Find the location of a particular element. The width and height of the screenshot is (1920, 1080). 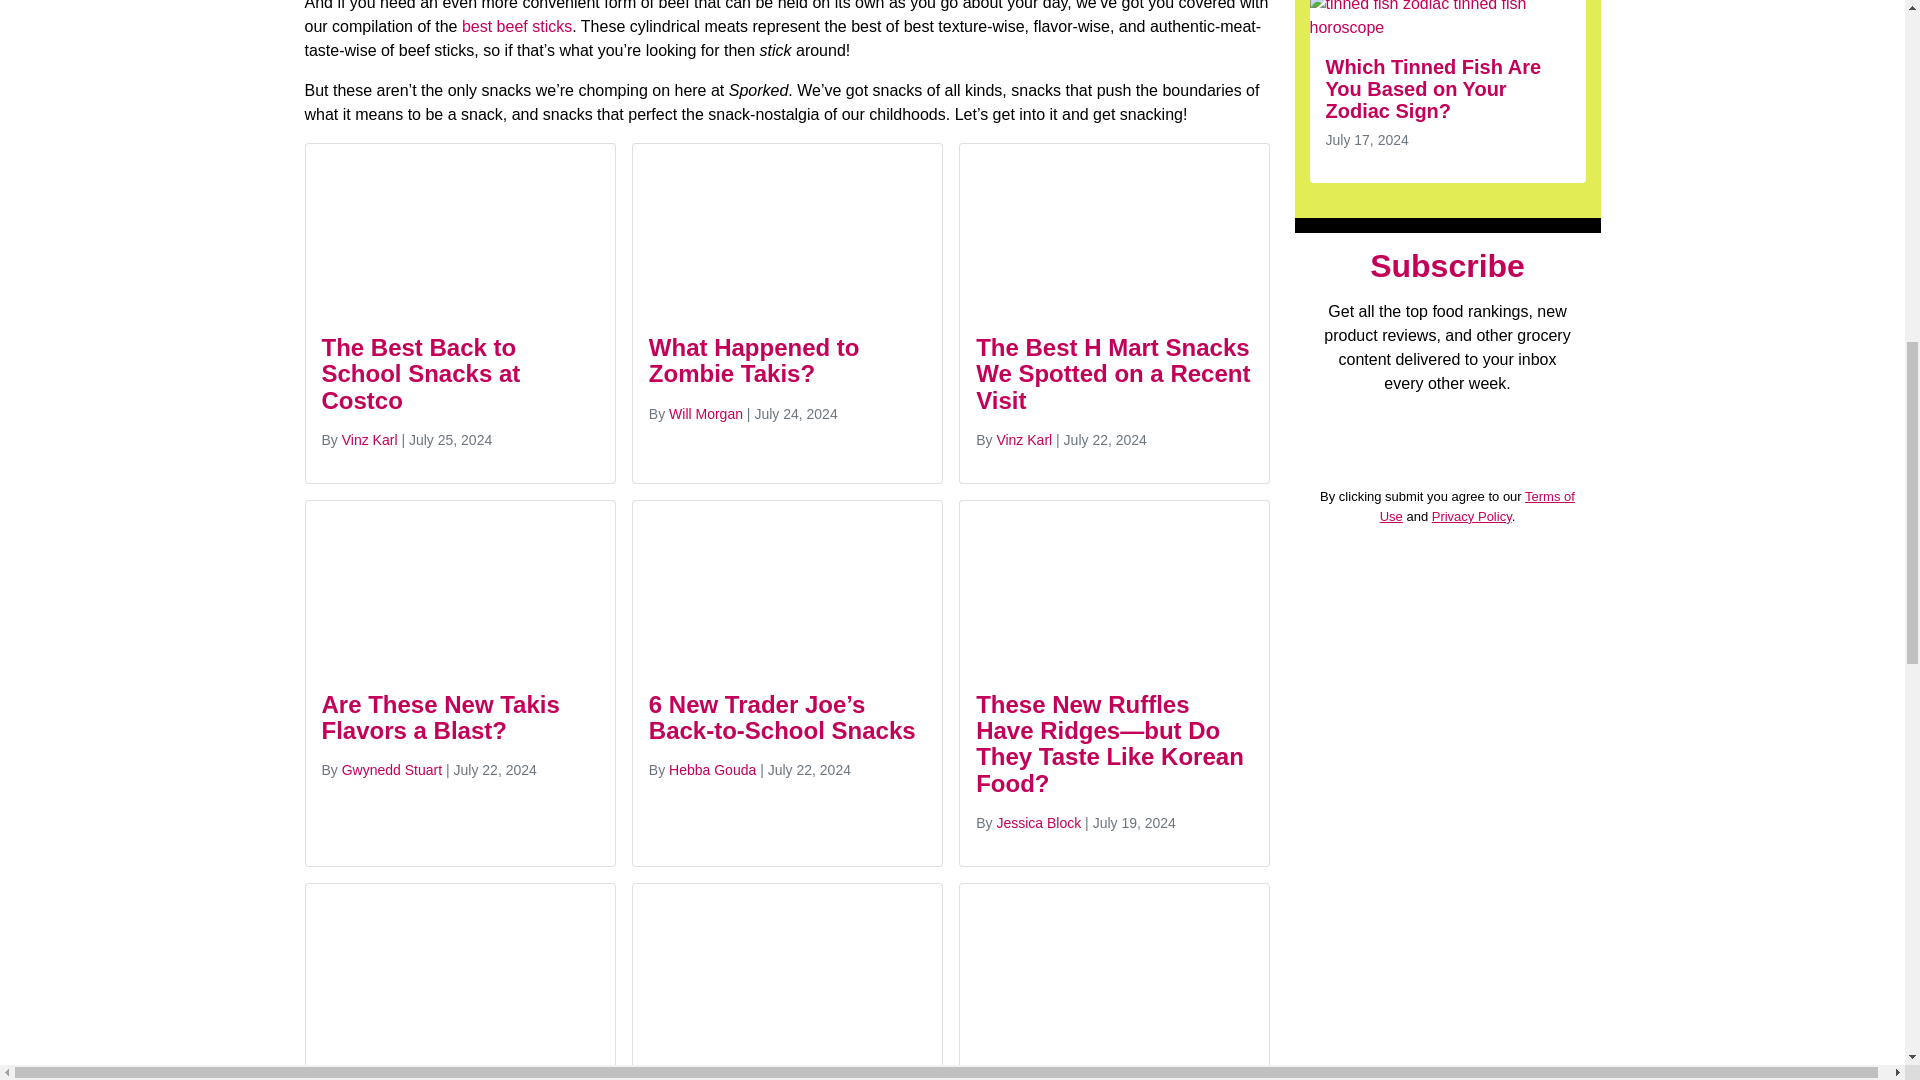

Posts by Hebba Gouda is located at coordinates (712, 770).